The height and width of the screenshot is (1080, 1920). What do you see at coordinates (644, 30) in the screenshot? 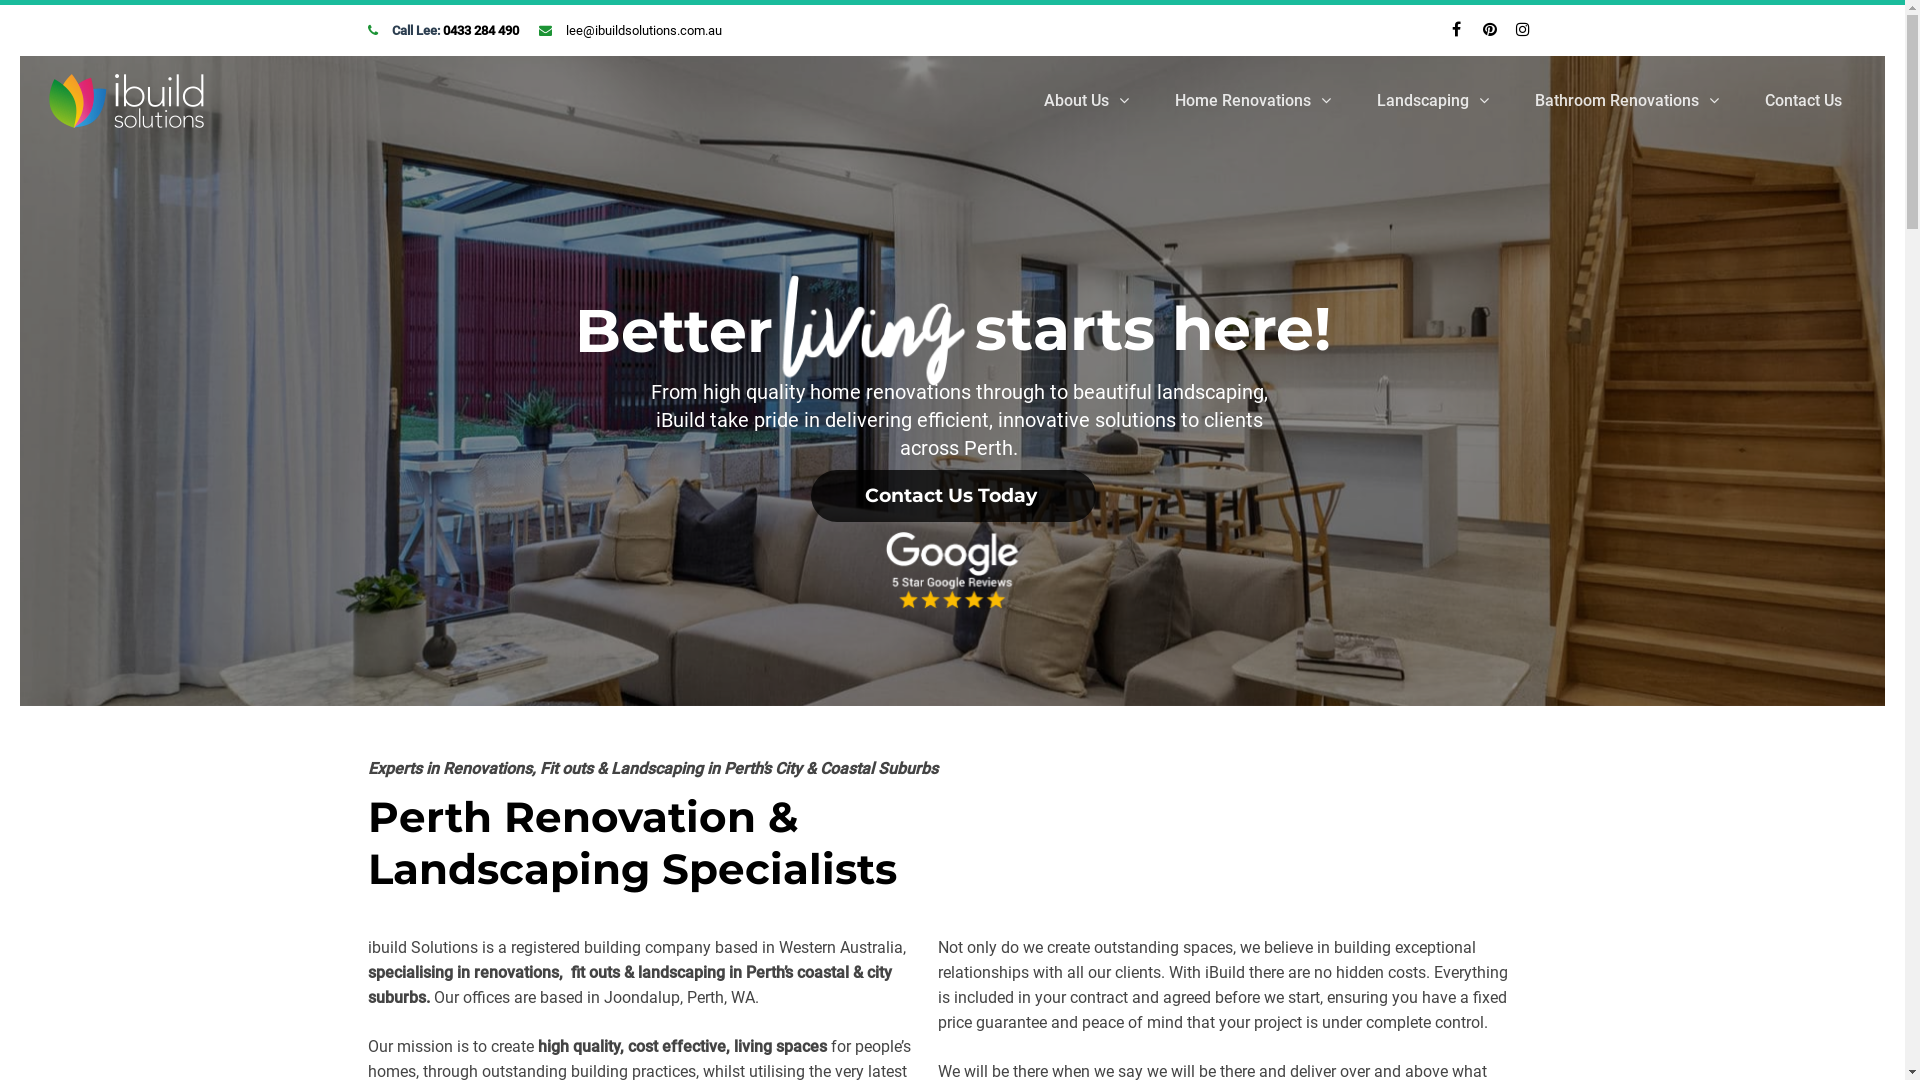
I see `lee@ibuildsolutions.com.au` at bounding box center [644, 30].